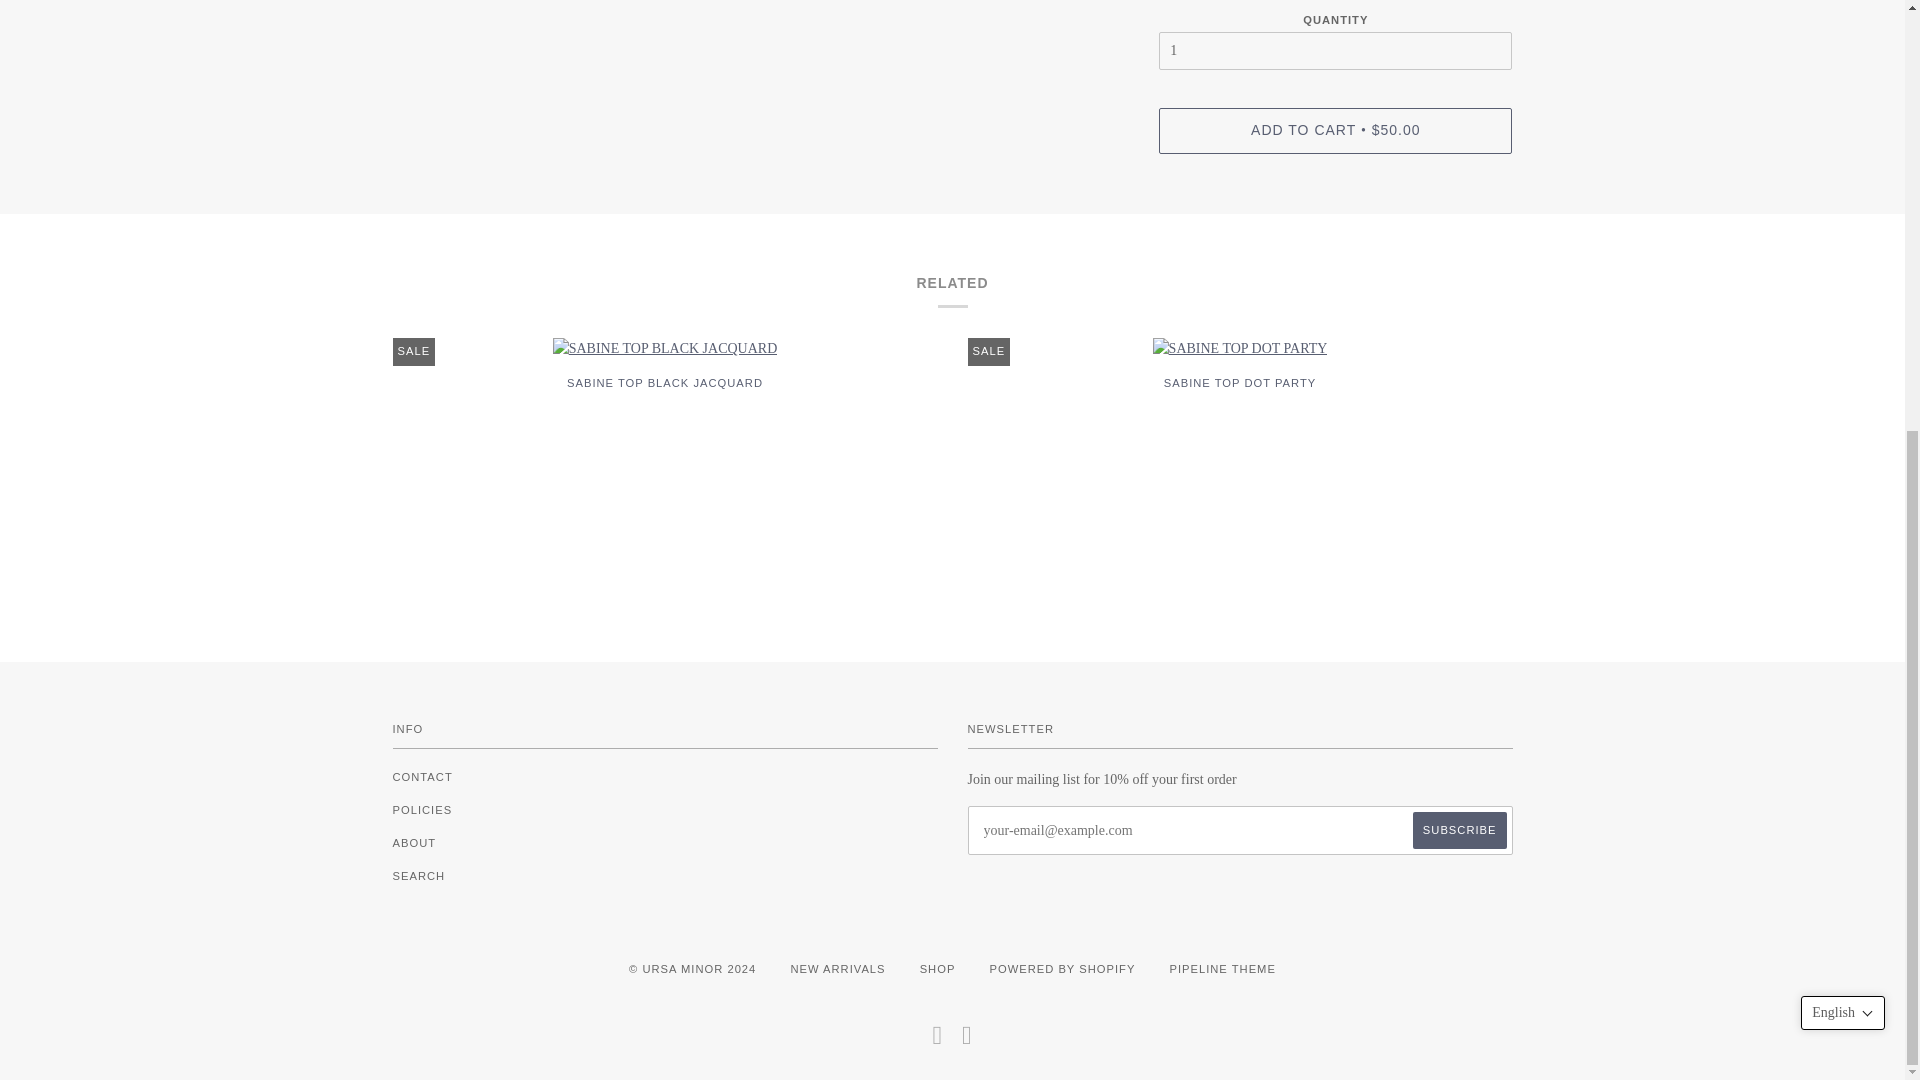  I want to click on Ursa Minor on Facebook, so click(936, 1040).